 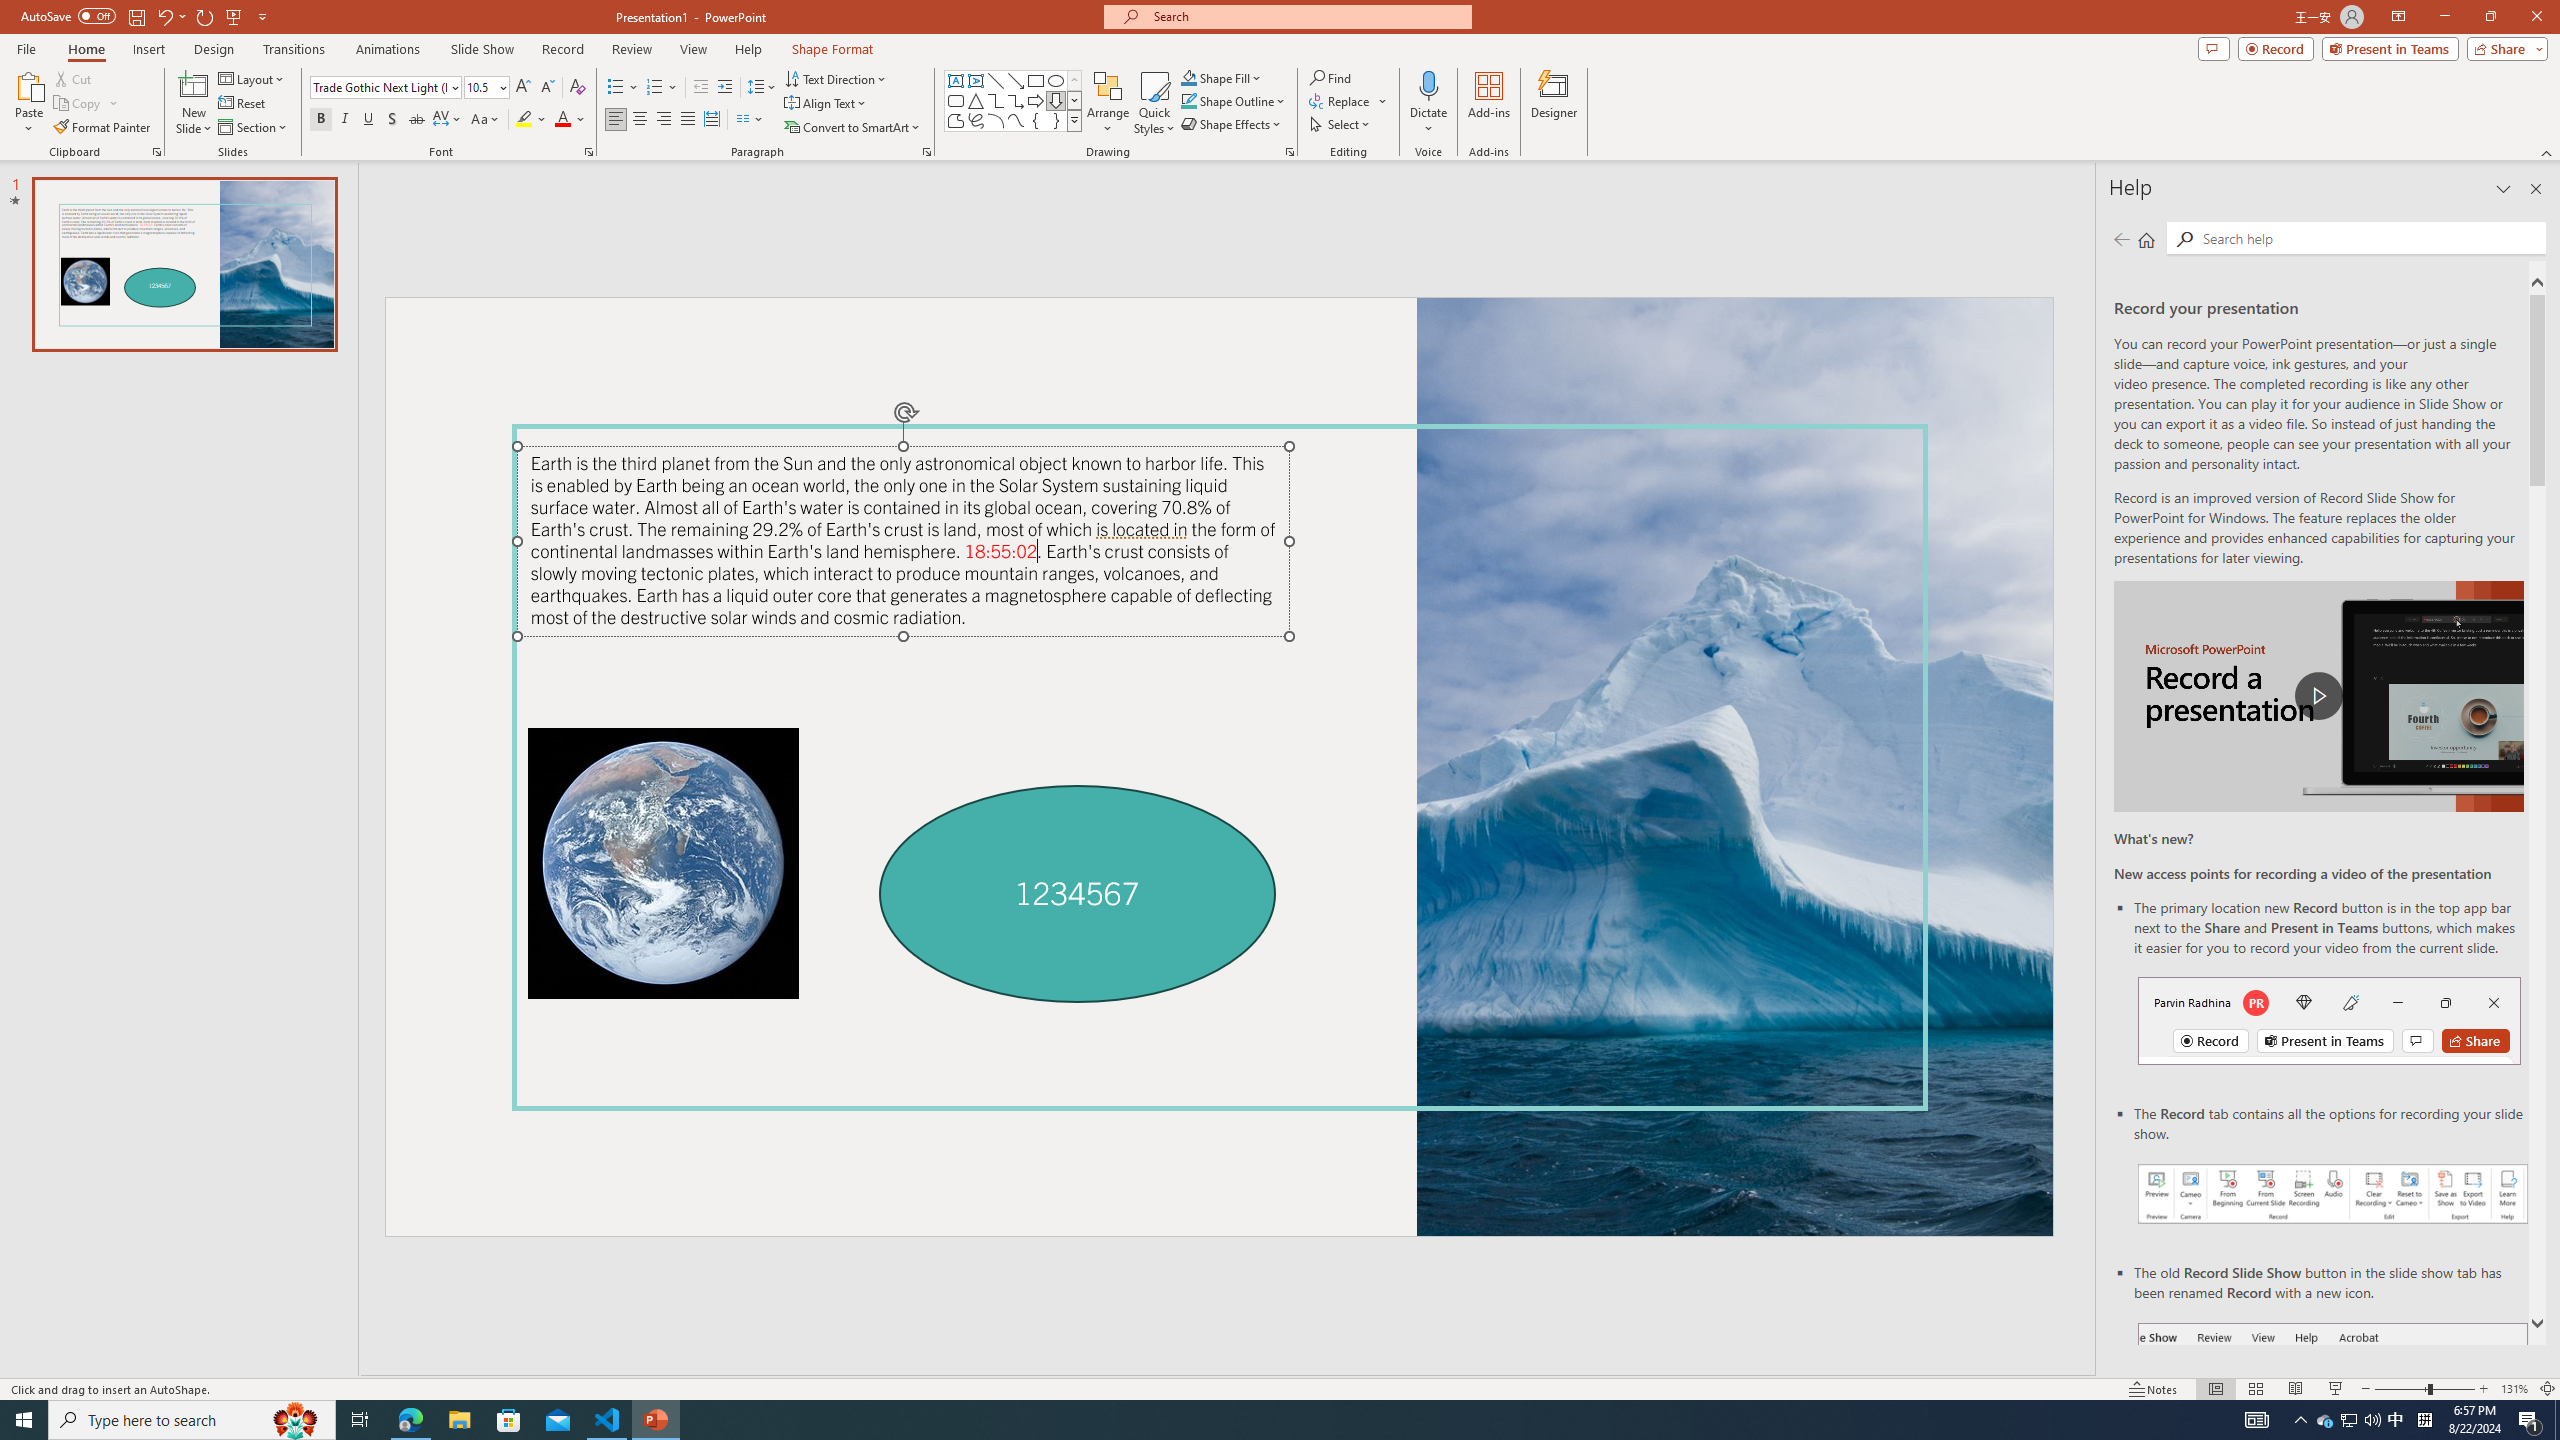 What do you see at coordinates (1016, 100) in the screenshot?
I see `Connector: Elbow Arrow` at bounding box center [1016, 100].